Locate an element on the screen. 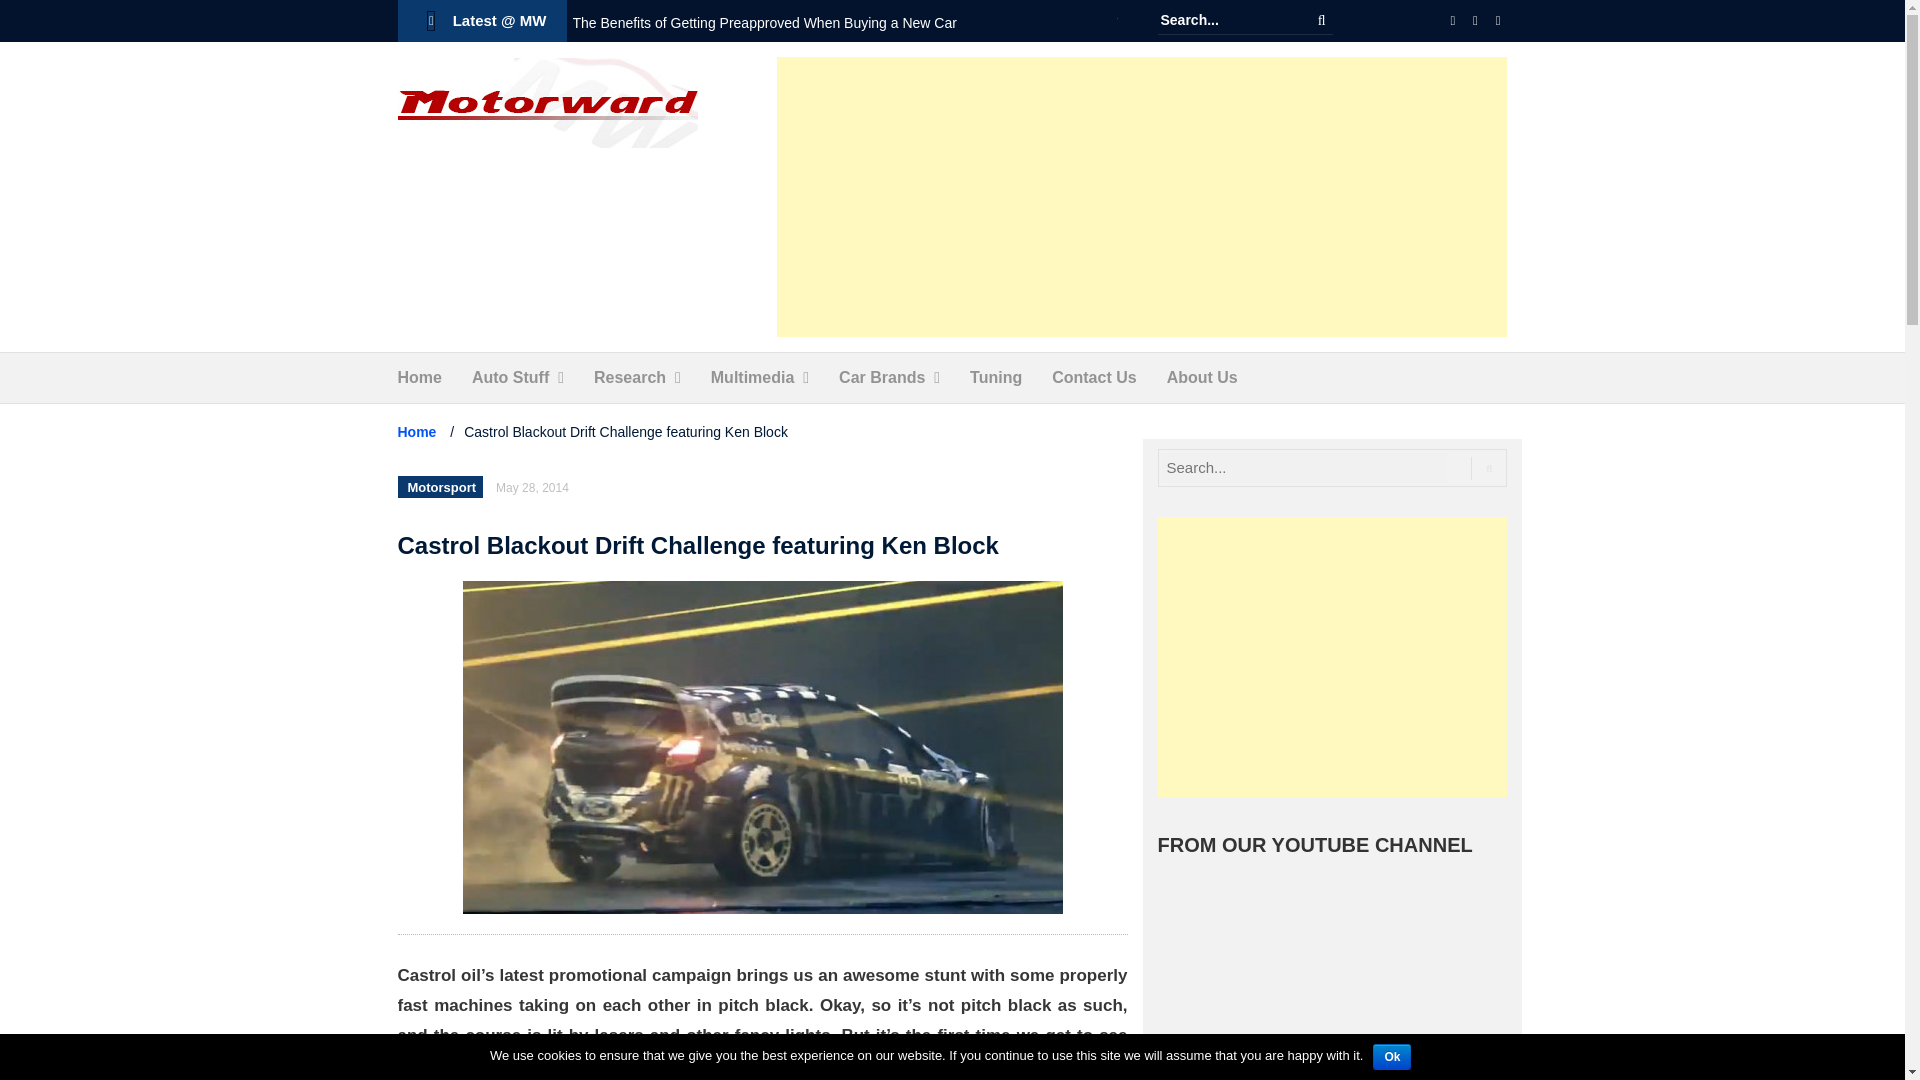 The width and height of the screenshot is (1920, 1080). Search   is located at coordinates (1322, 20).